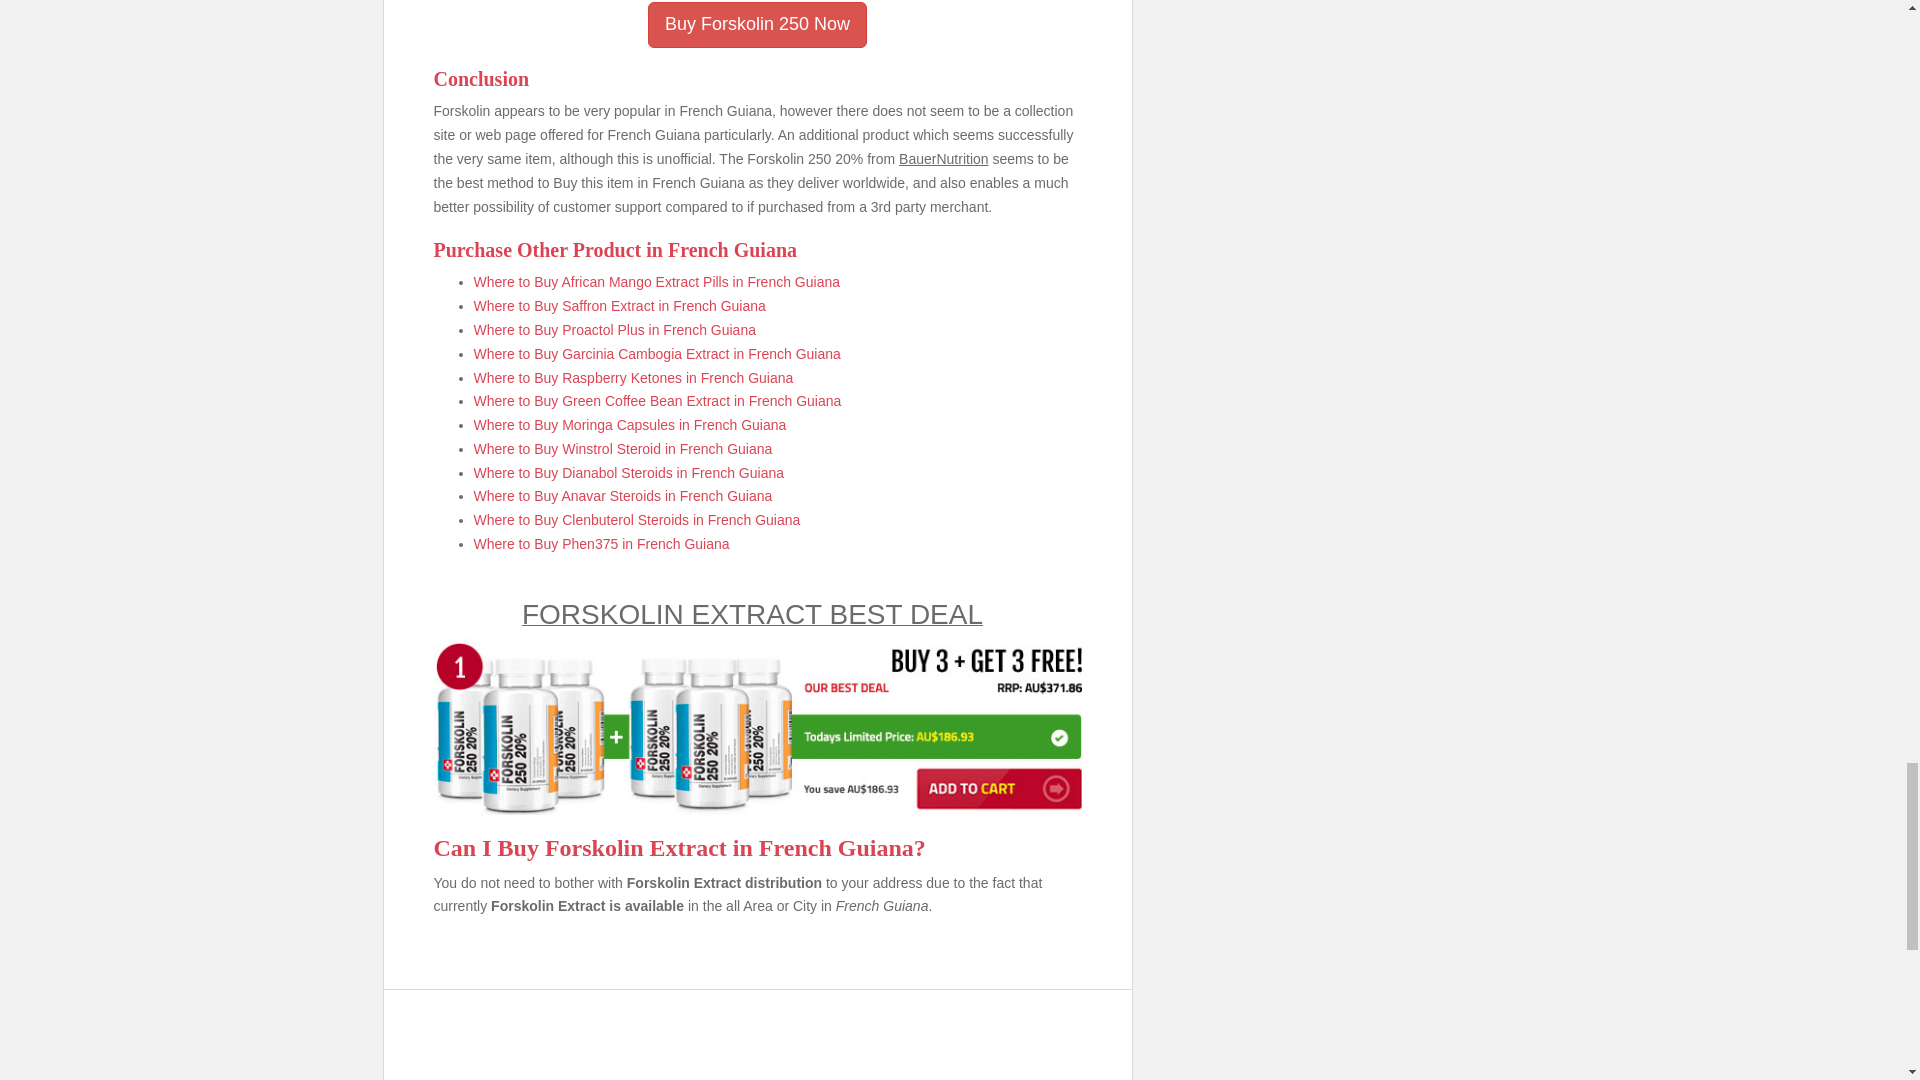 This screenshot has width=1920, height=1080. What do you see at coordinates (624, 448) in the screenshot?
I see `Where to Buy winstrol-steroids online French Guiana` at bounding box center [624, 448].